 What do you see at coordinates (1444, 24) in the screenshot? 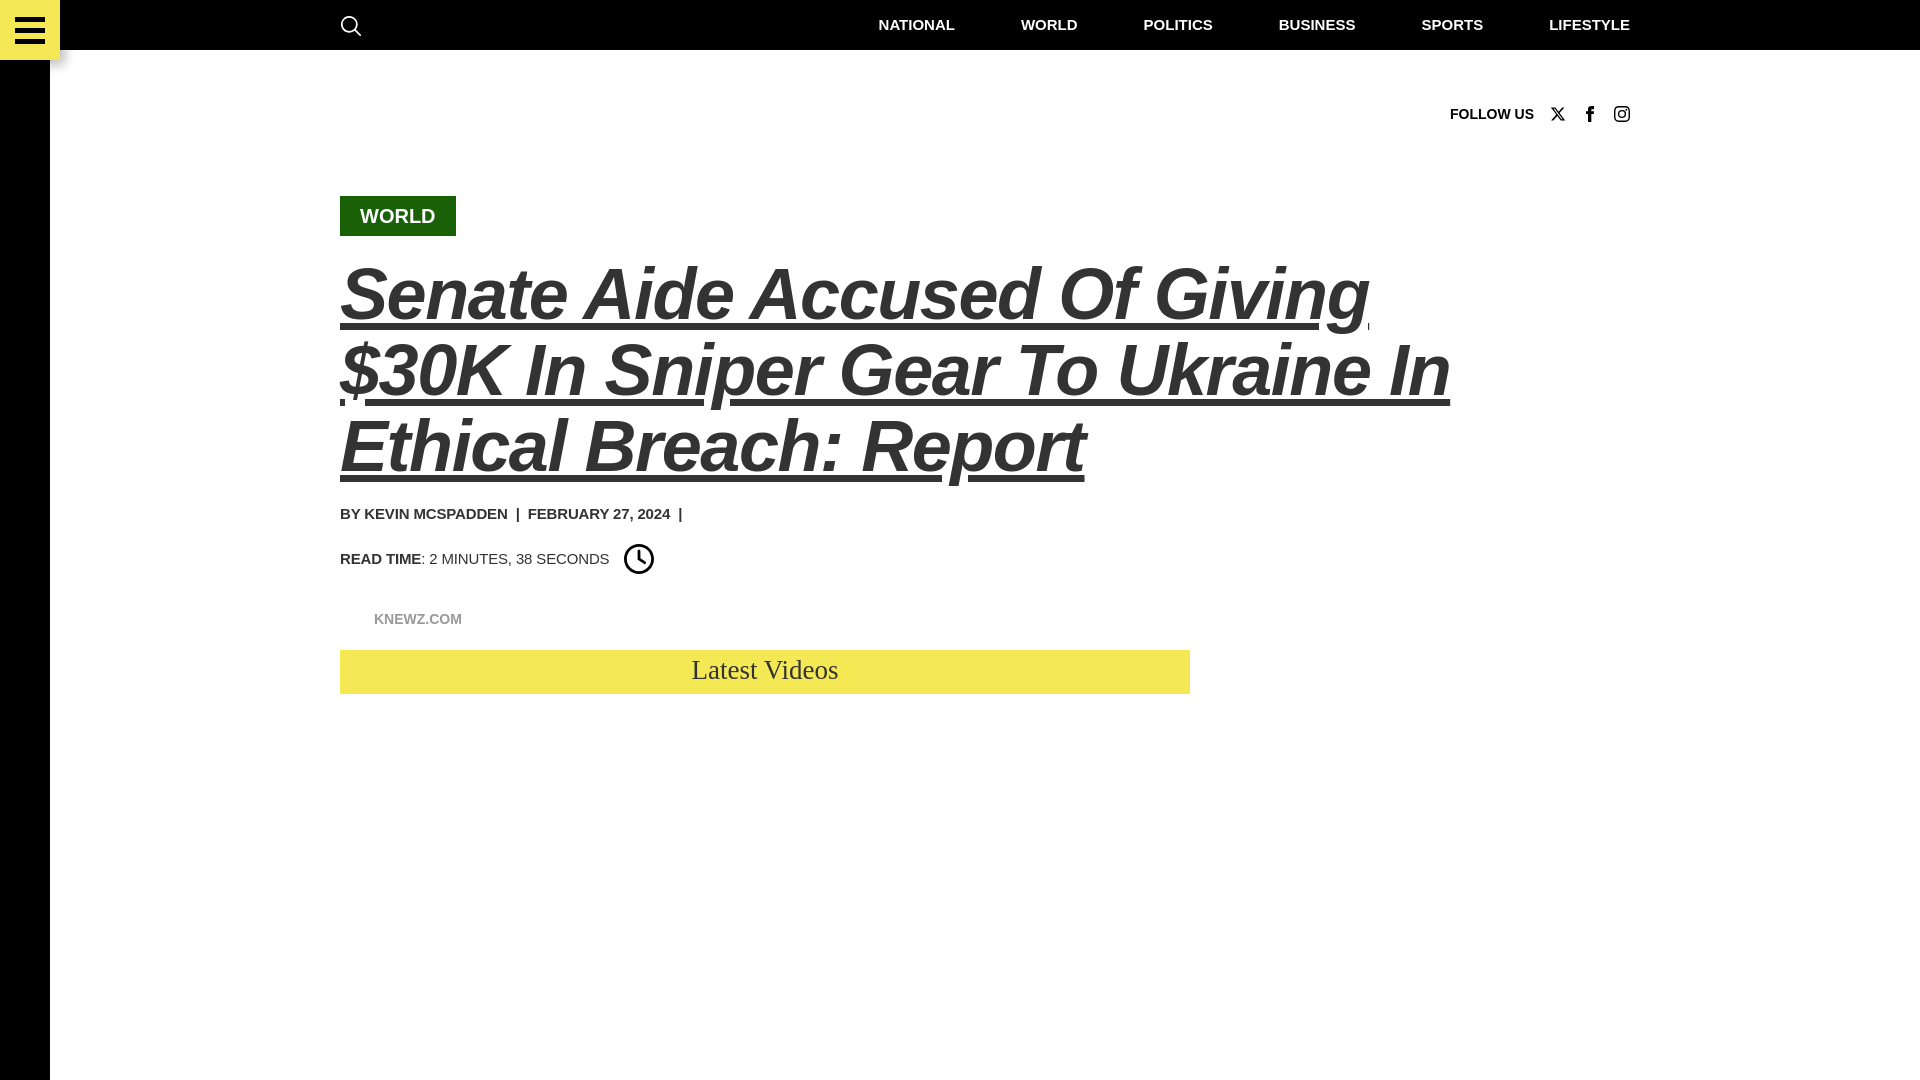
I see `SPORTS` at bounding box center [1444, 24].